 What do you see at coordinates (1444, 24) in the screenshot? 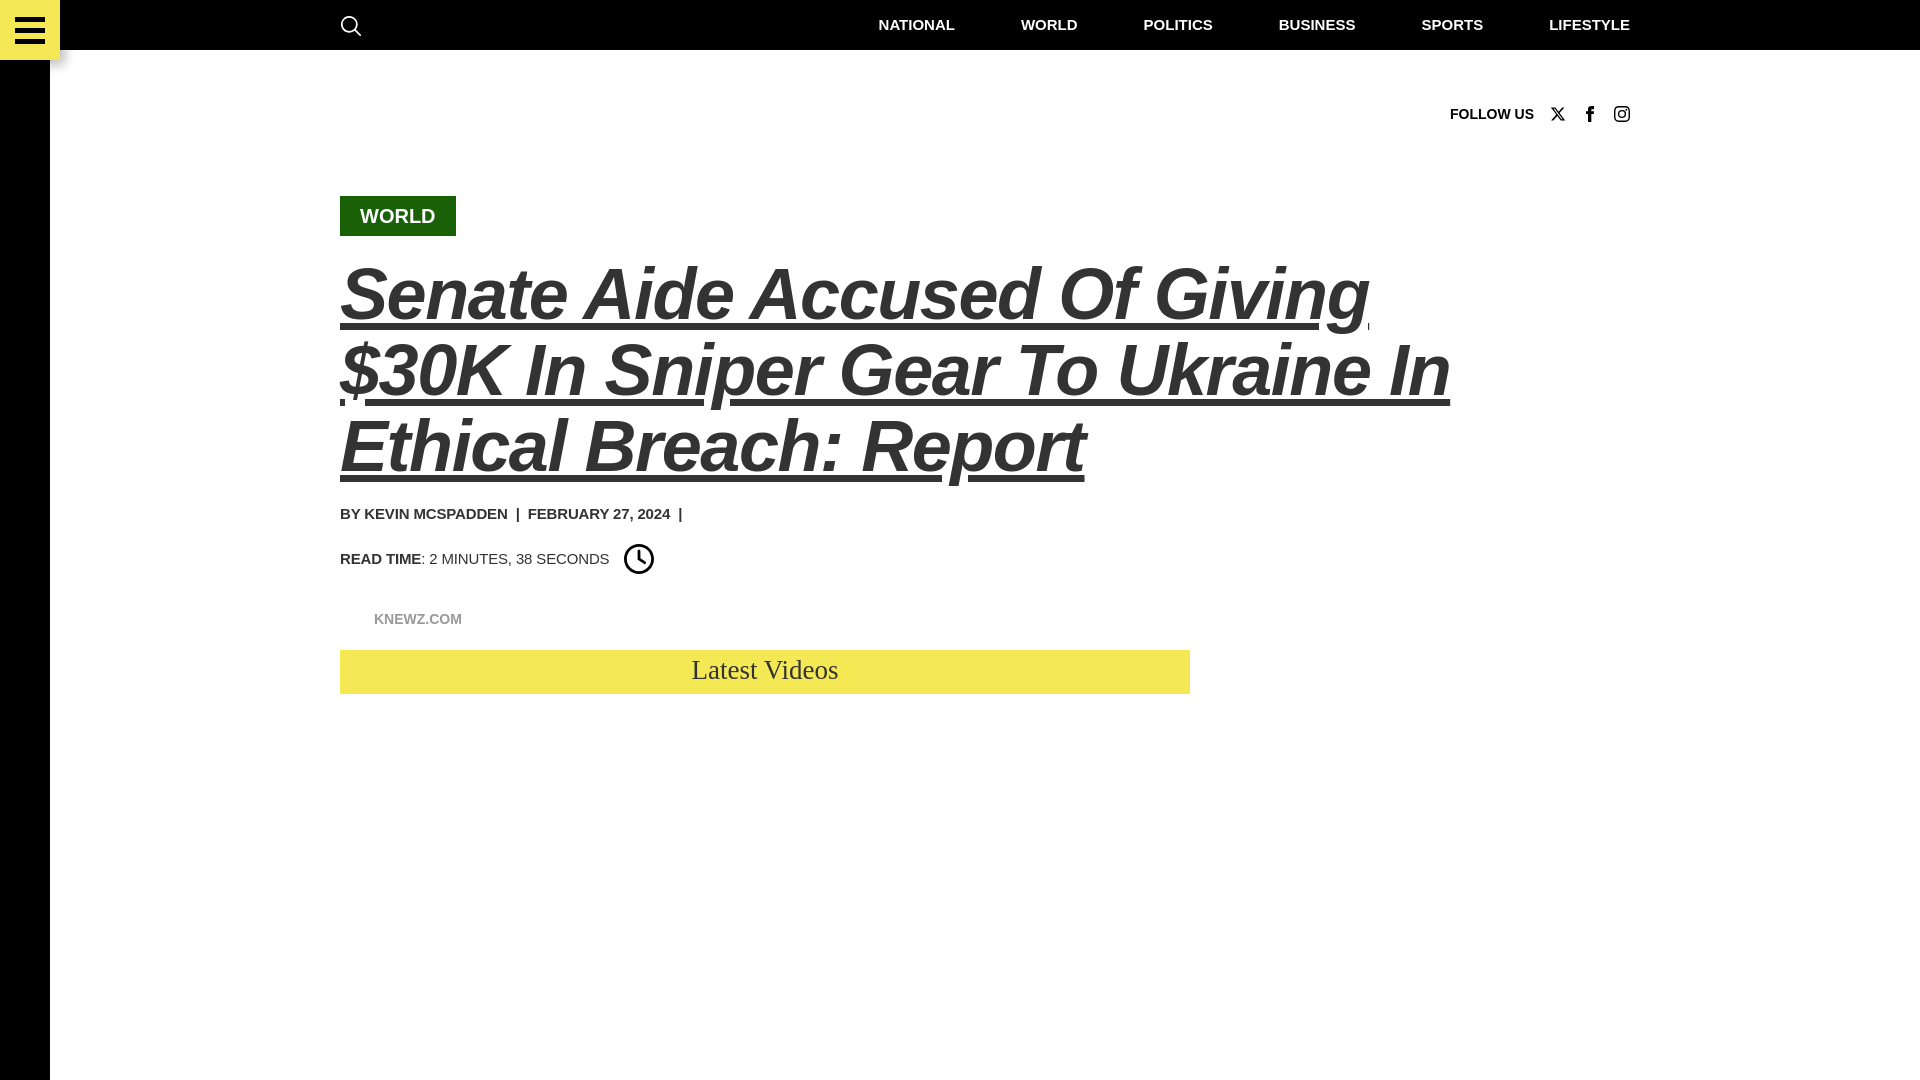
I see `SPORTS` at bounding box center [1444, 24].